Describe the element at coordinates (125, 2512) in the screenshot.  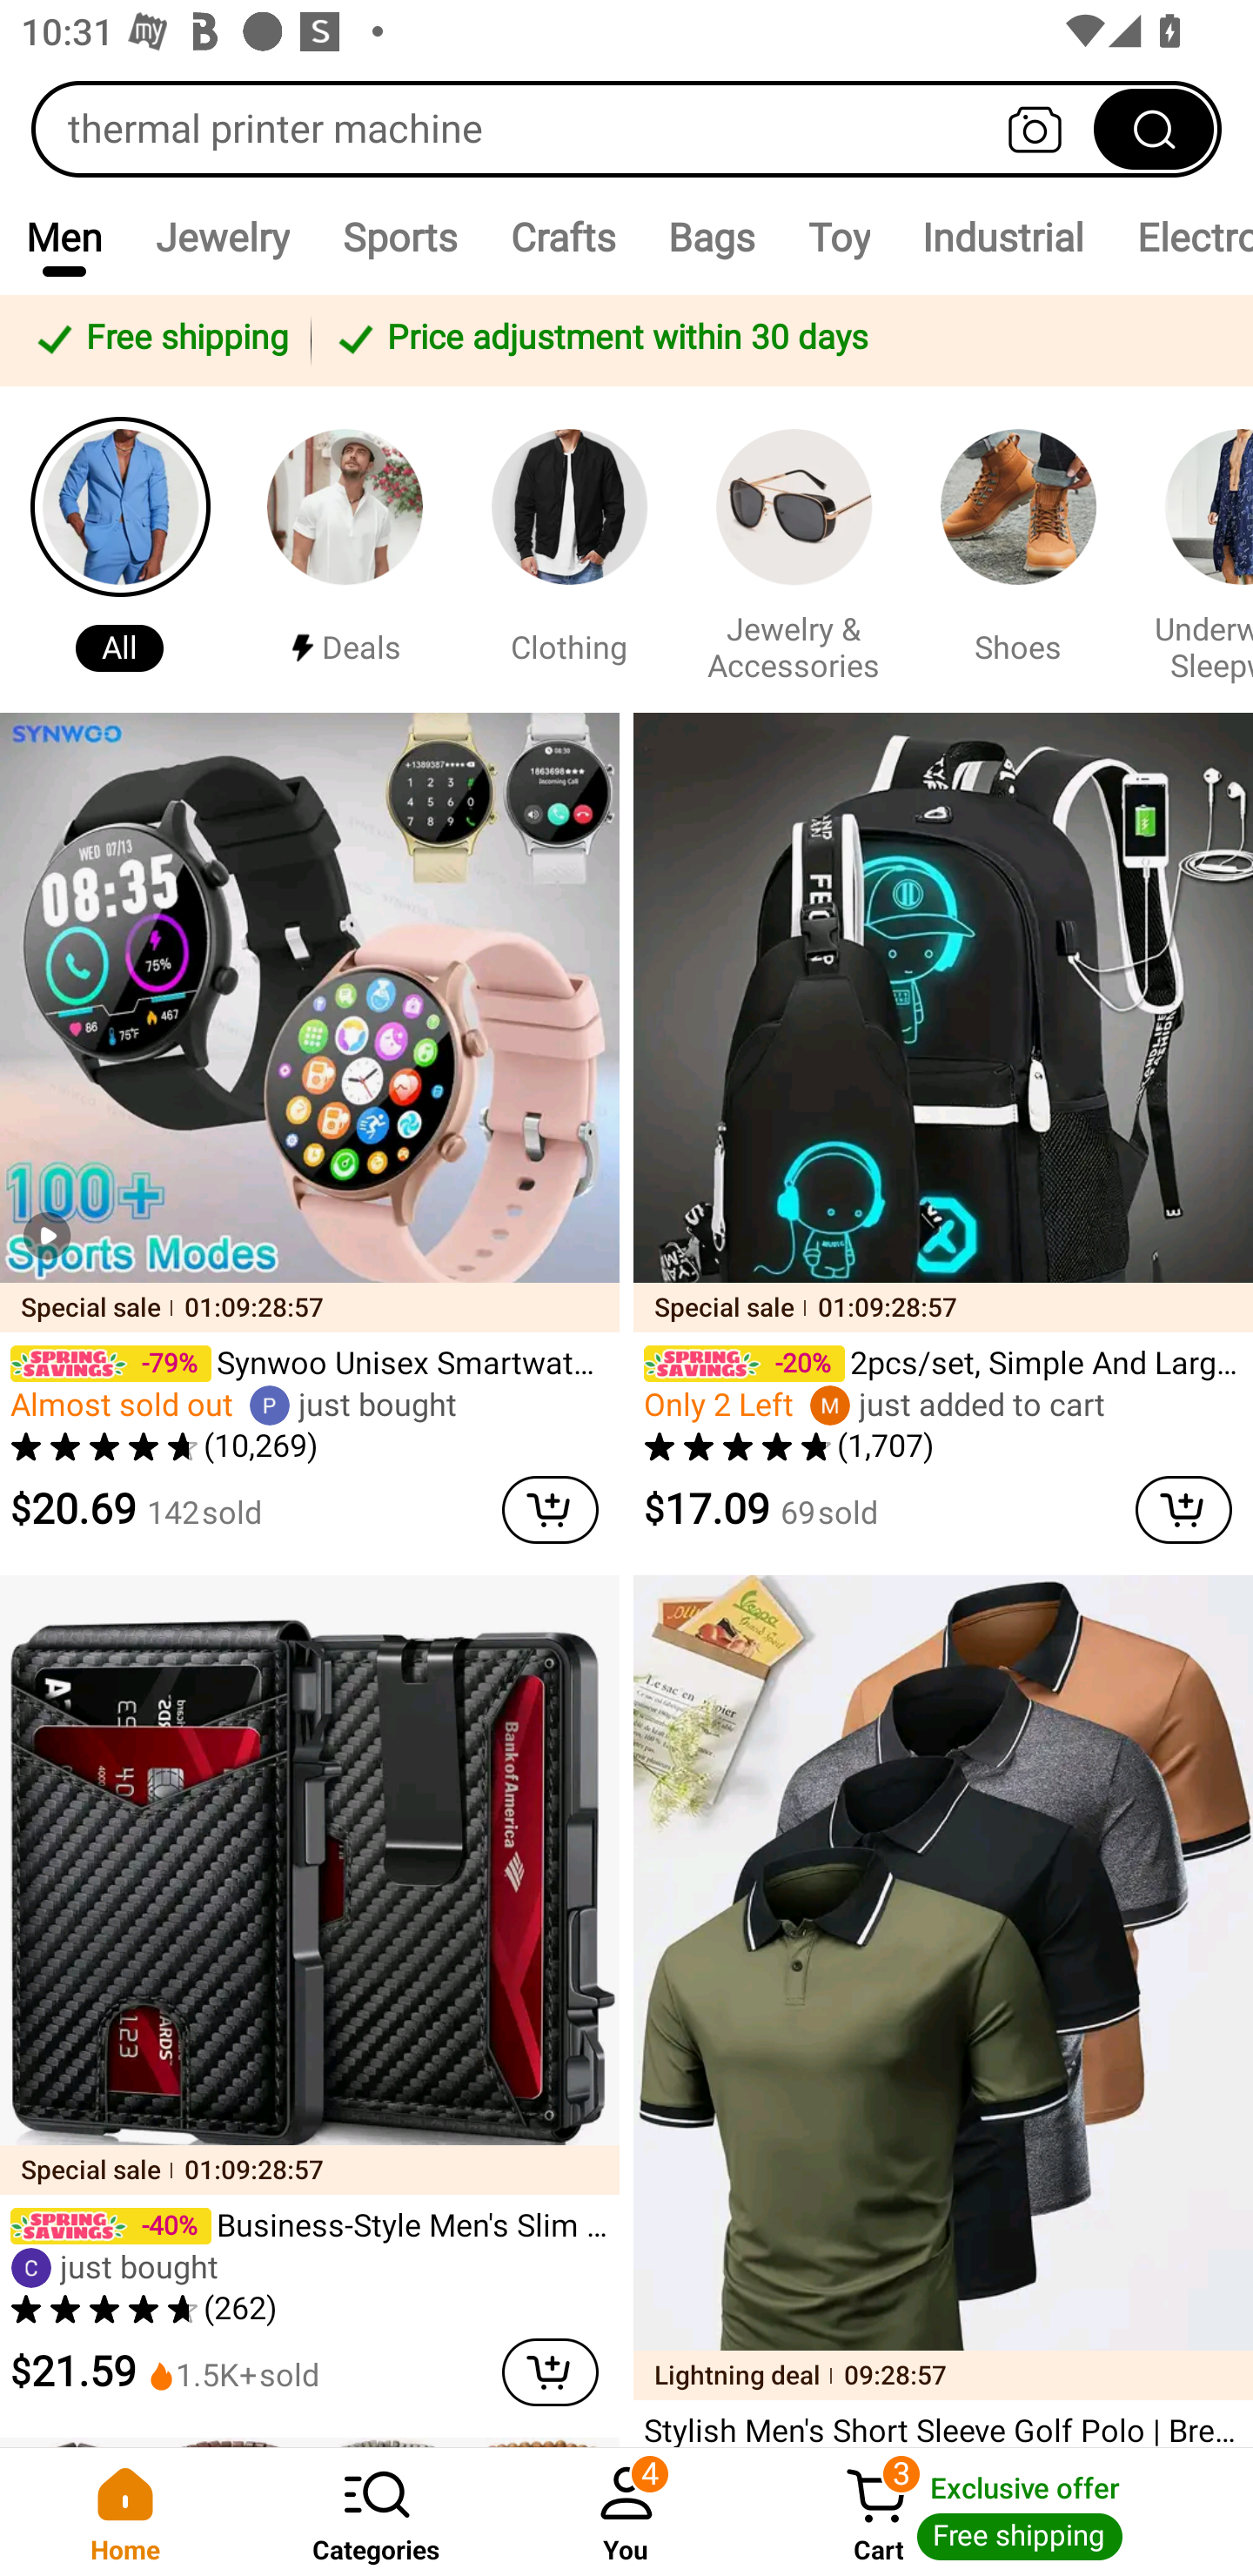
I see `Home` at that location.